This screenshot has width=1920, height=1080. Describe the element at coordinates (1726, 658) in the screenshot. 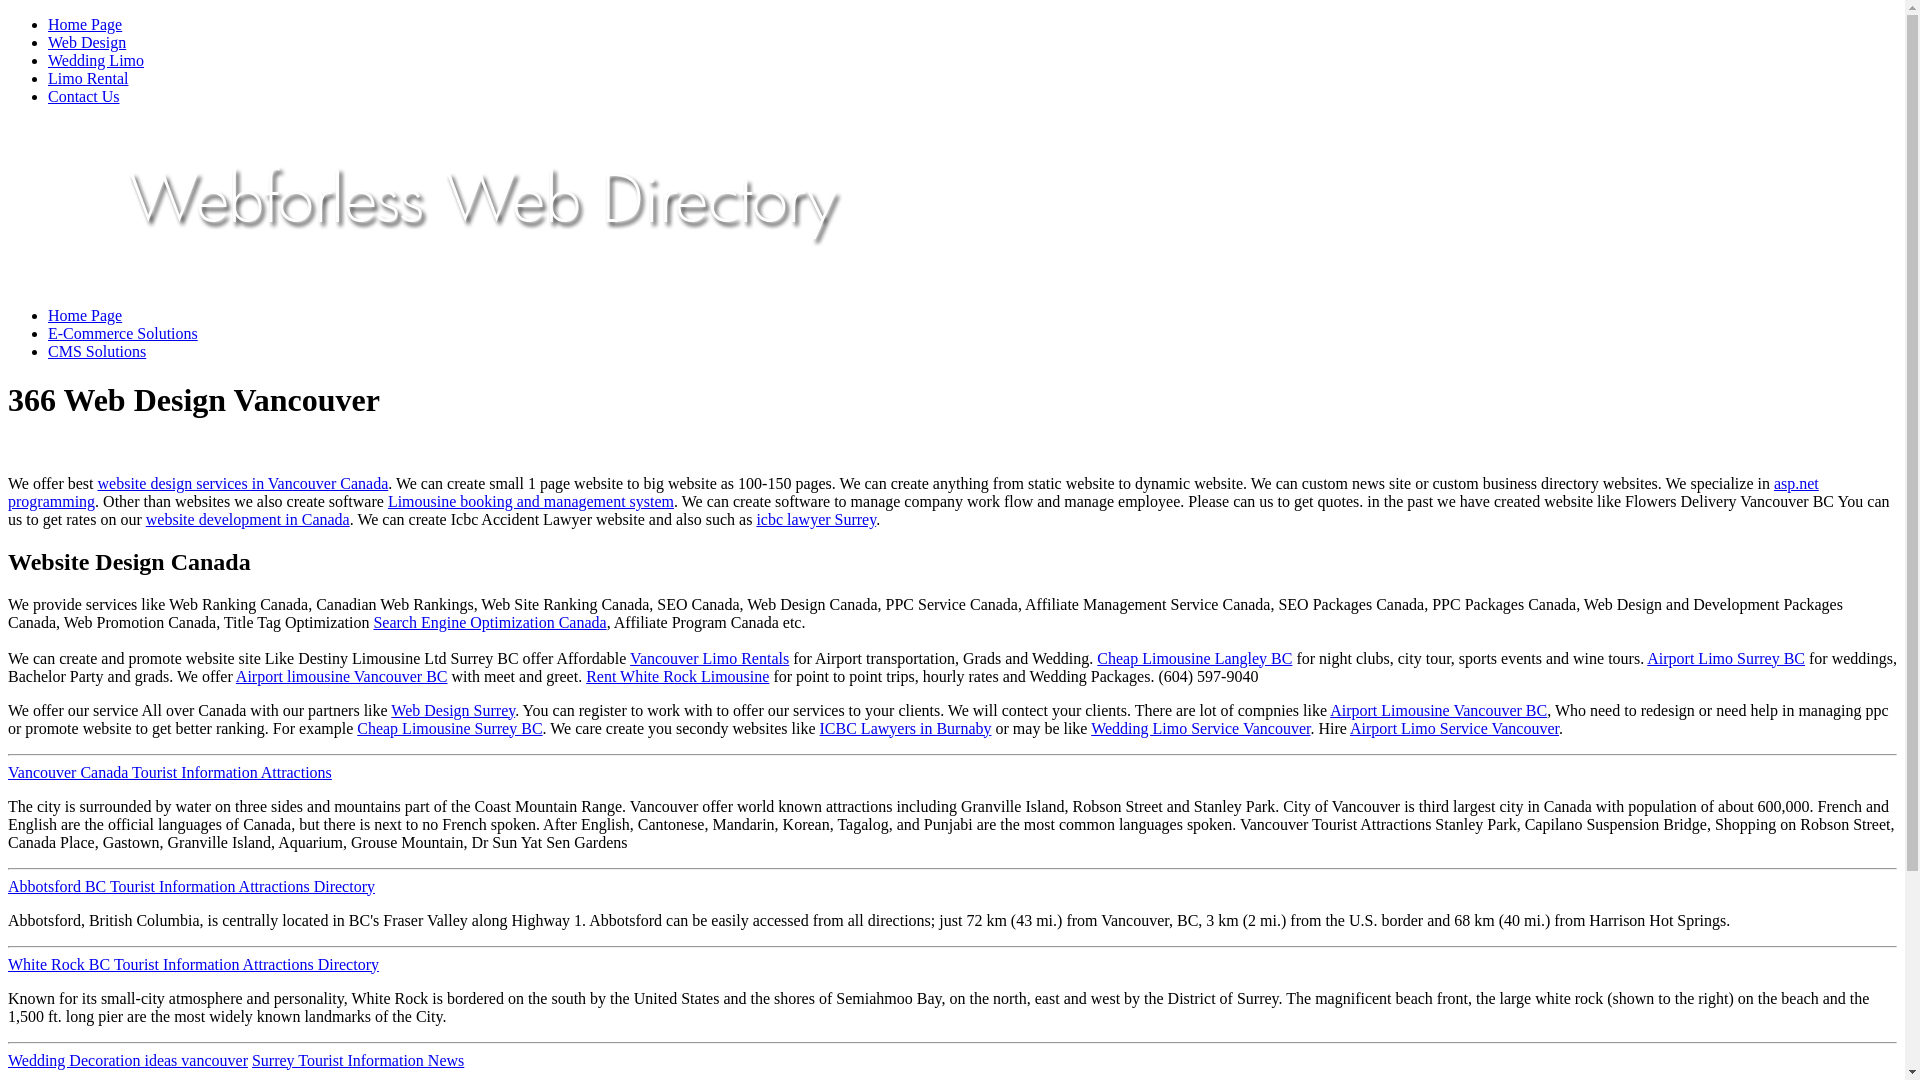

I see `Airport Limo Surrey BC` at that location.